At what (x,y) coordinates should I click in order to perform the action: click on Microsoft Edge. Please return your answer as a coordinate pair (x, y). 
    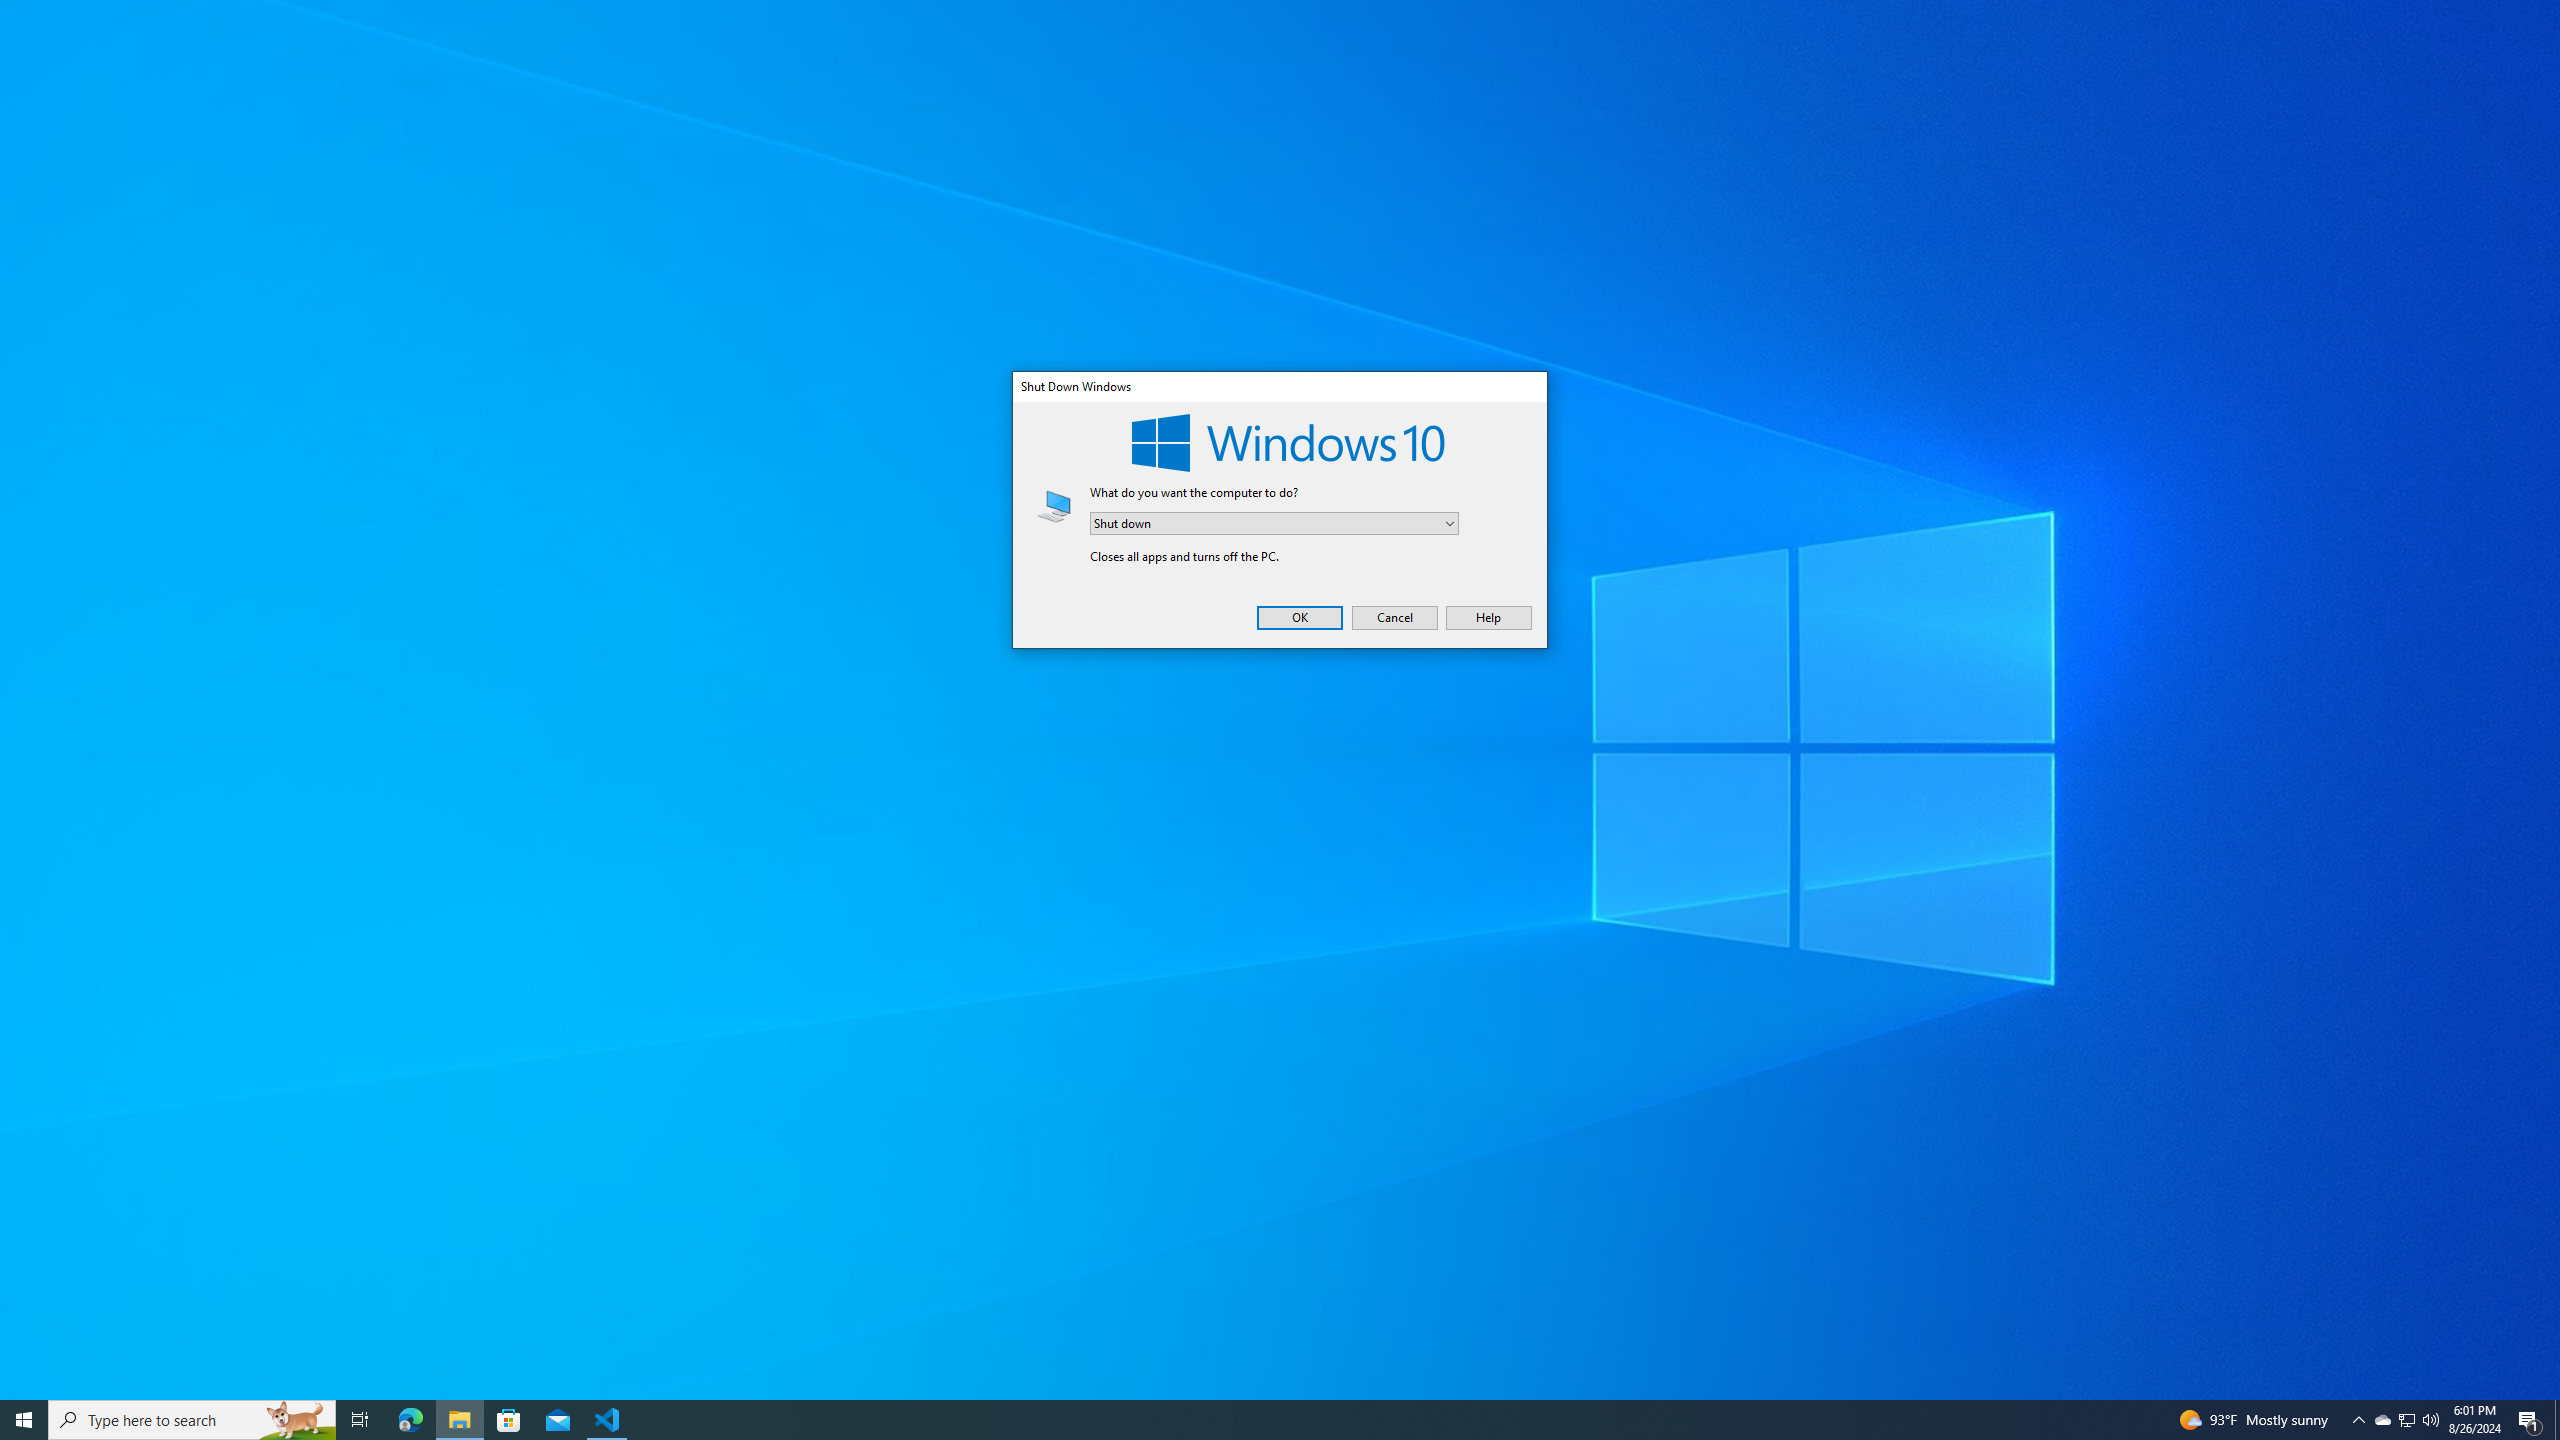
    Looking at the image, I should click on (360, 1420).